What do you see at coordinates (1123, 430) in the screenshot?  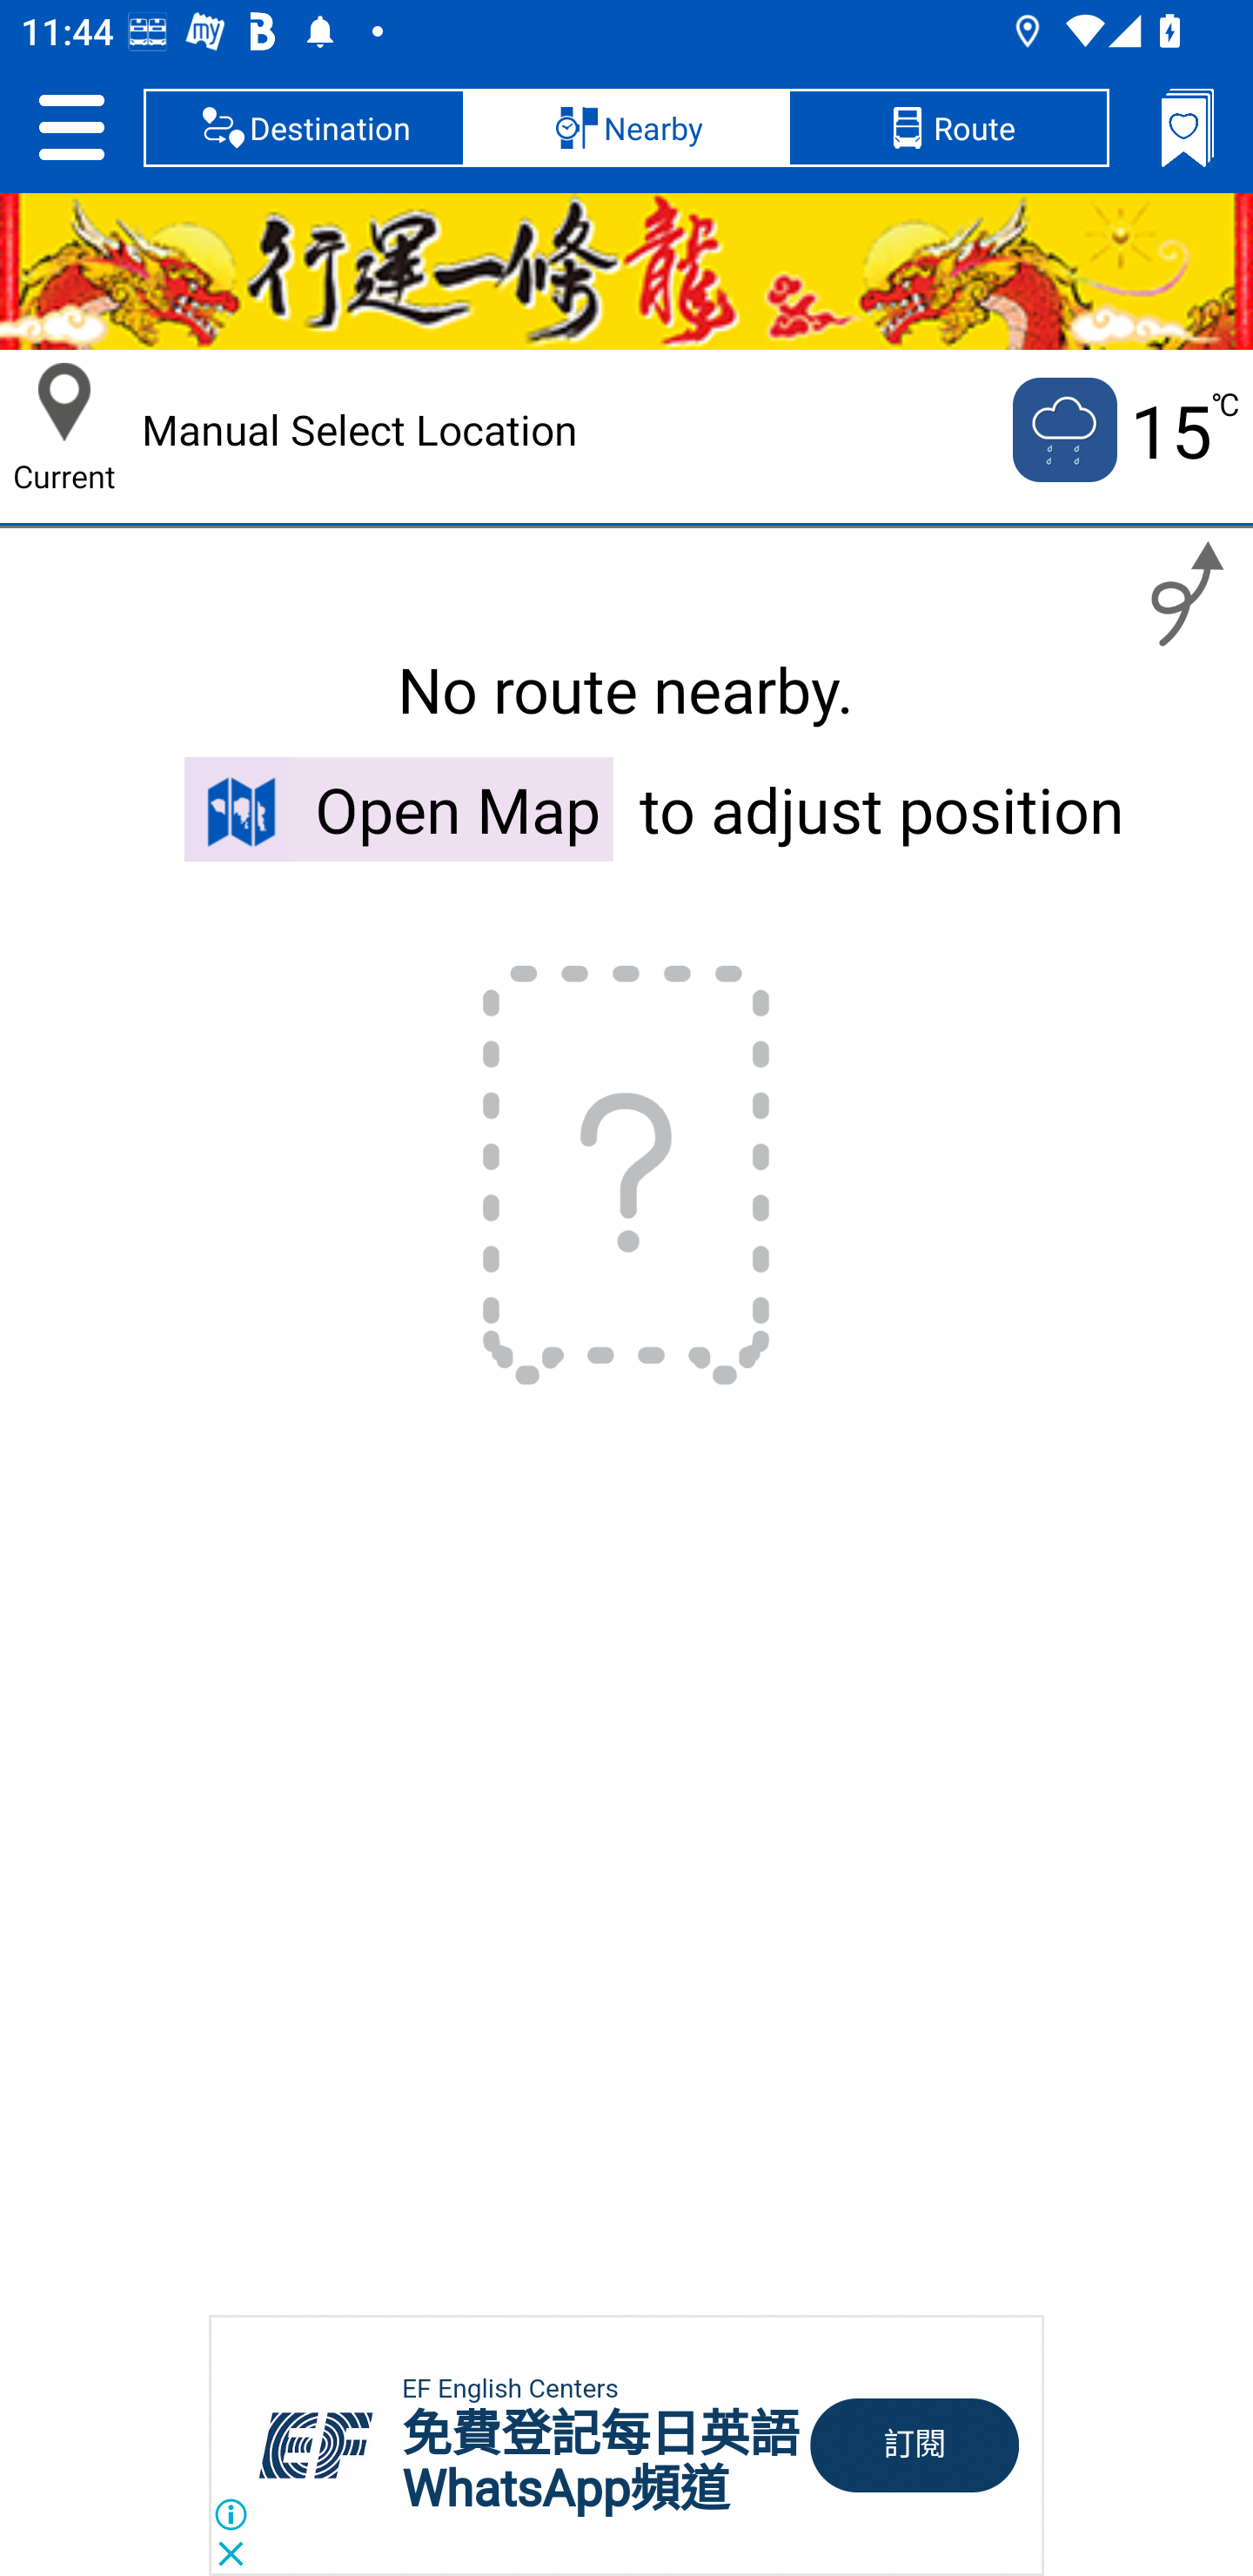 I see `Current temputure is  15  no 15 ℃` at bounding box center [1123, 430].